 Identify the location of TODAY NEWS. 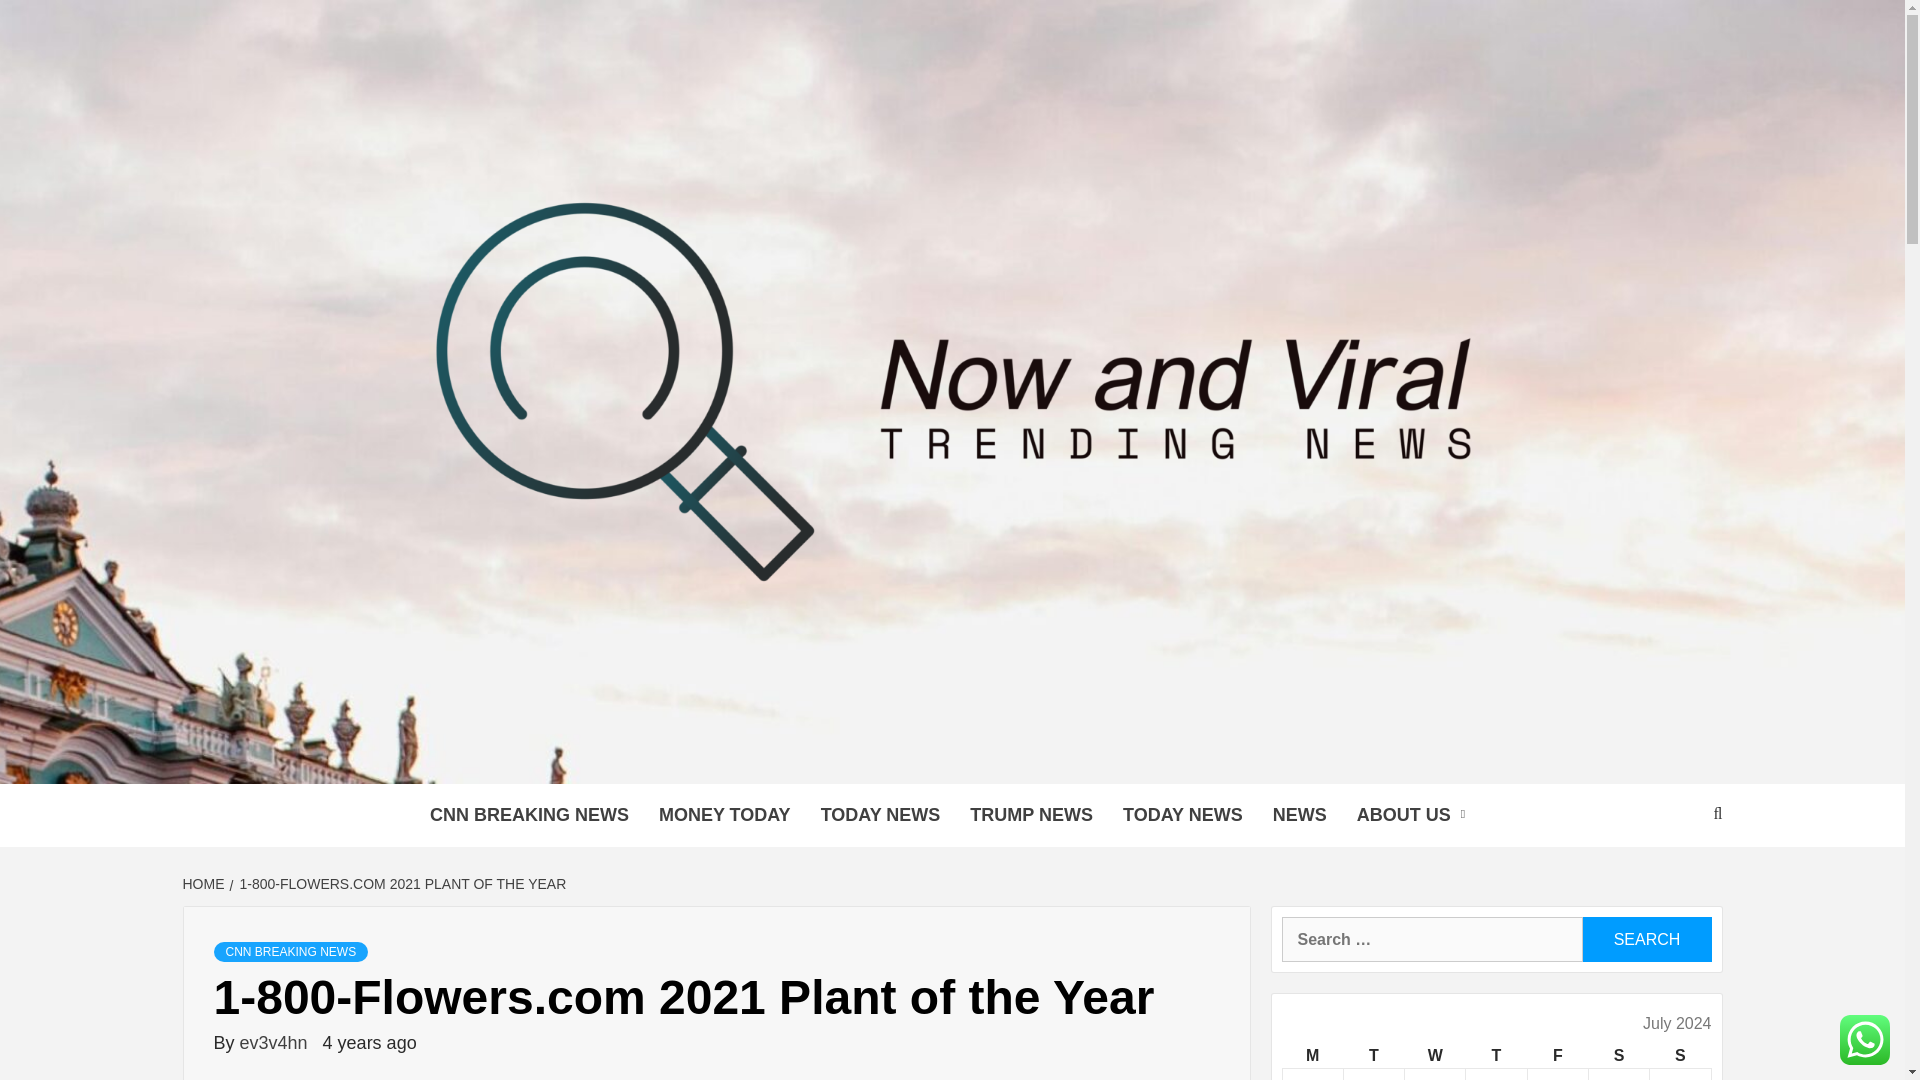
(1182, 815).